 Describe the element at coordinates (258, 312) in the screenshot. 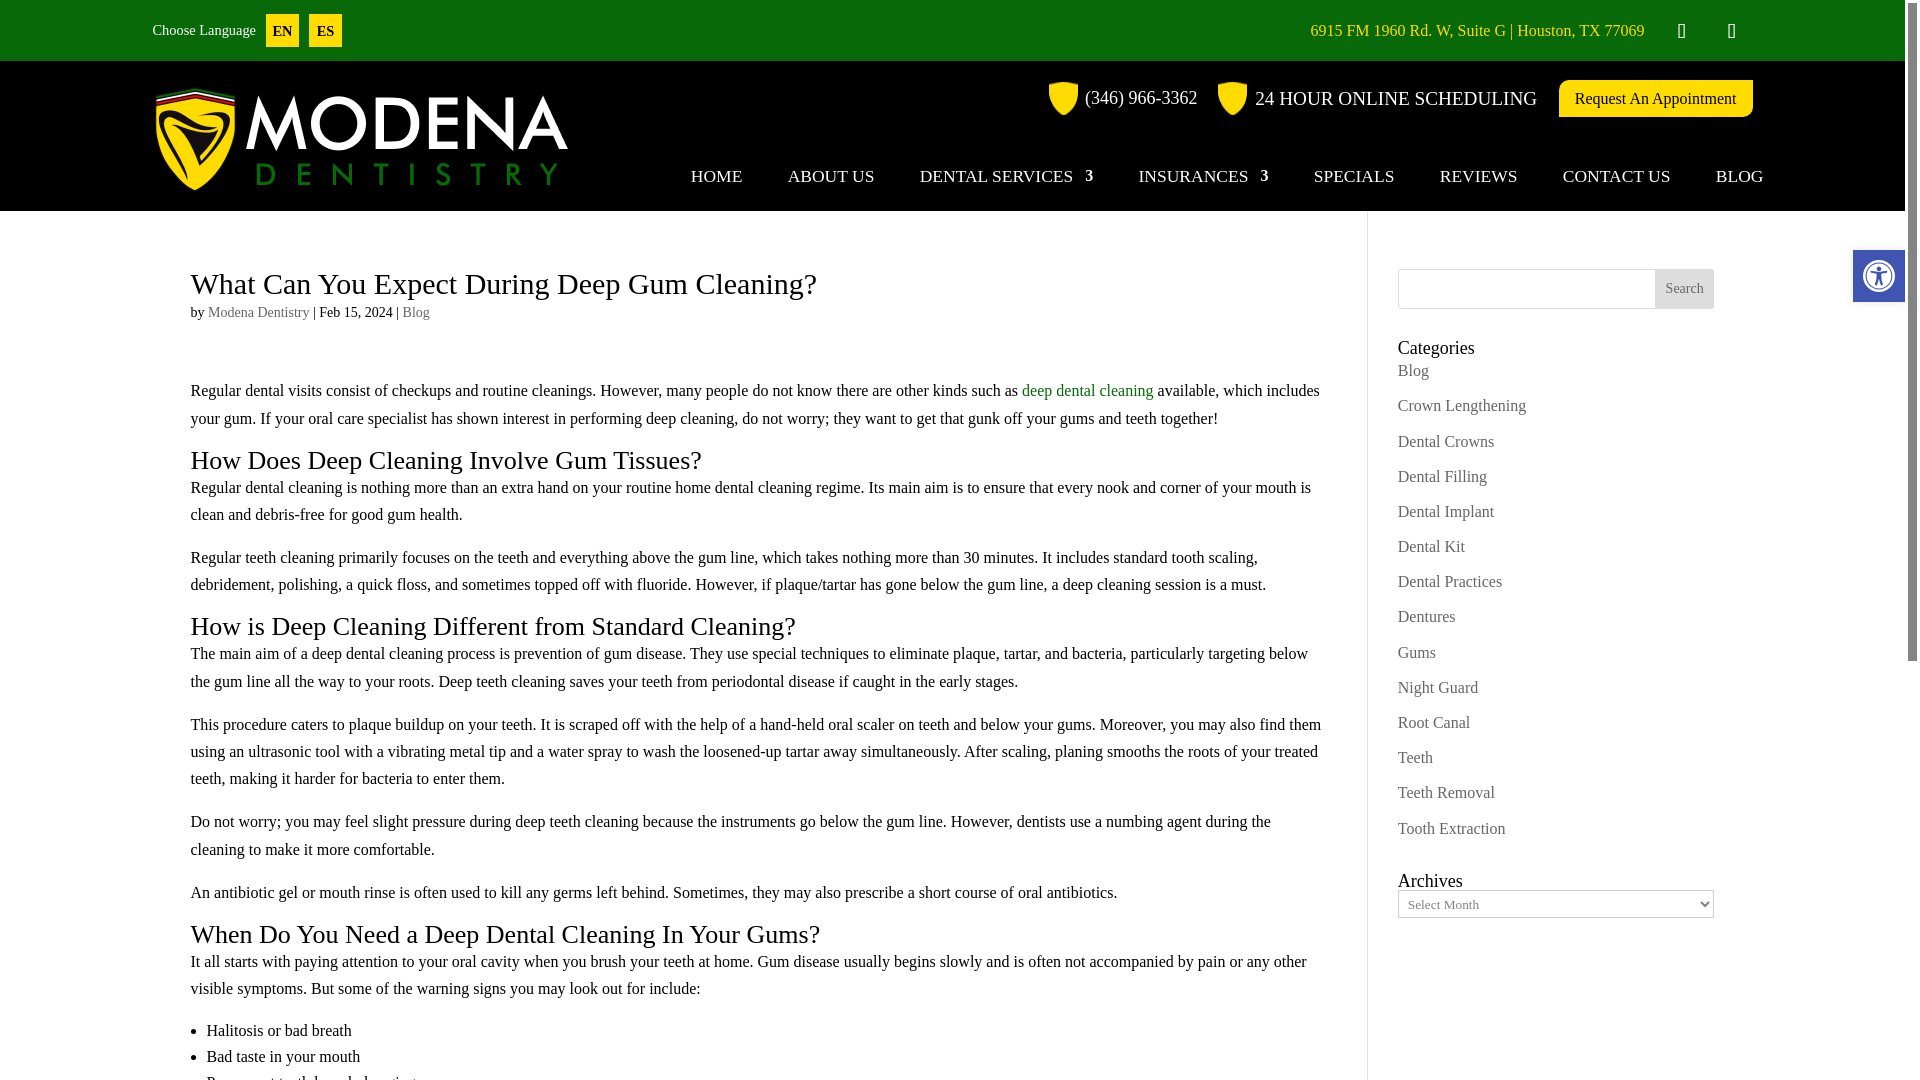

I see `Posts by Modena Dentistry` at that location.